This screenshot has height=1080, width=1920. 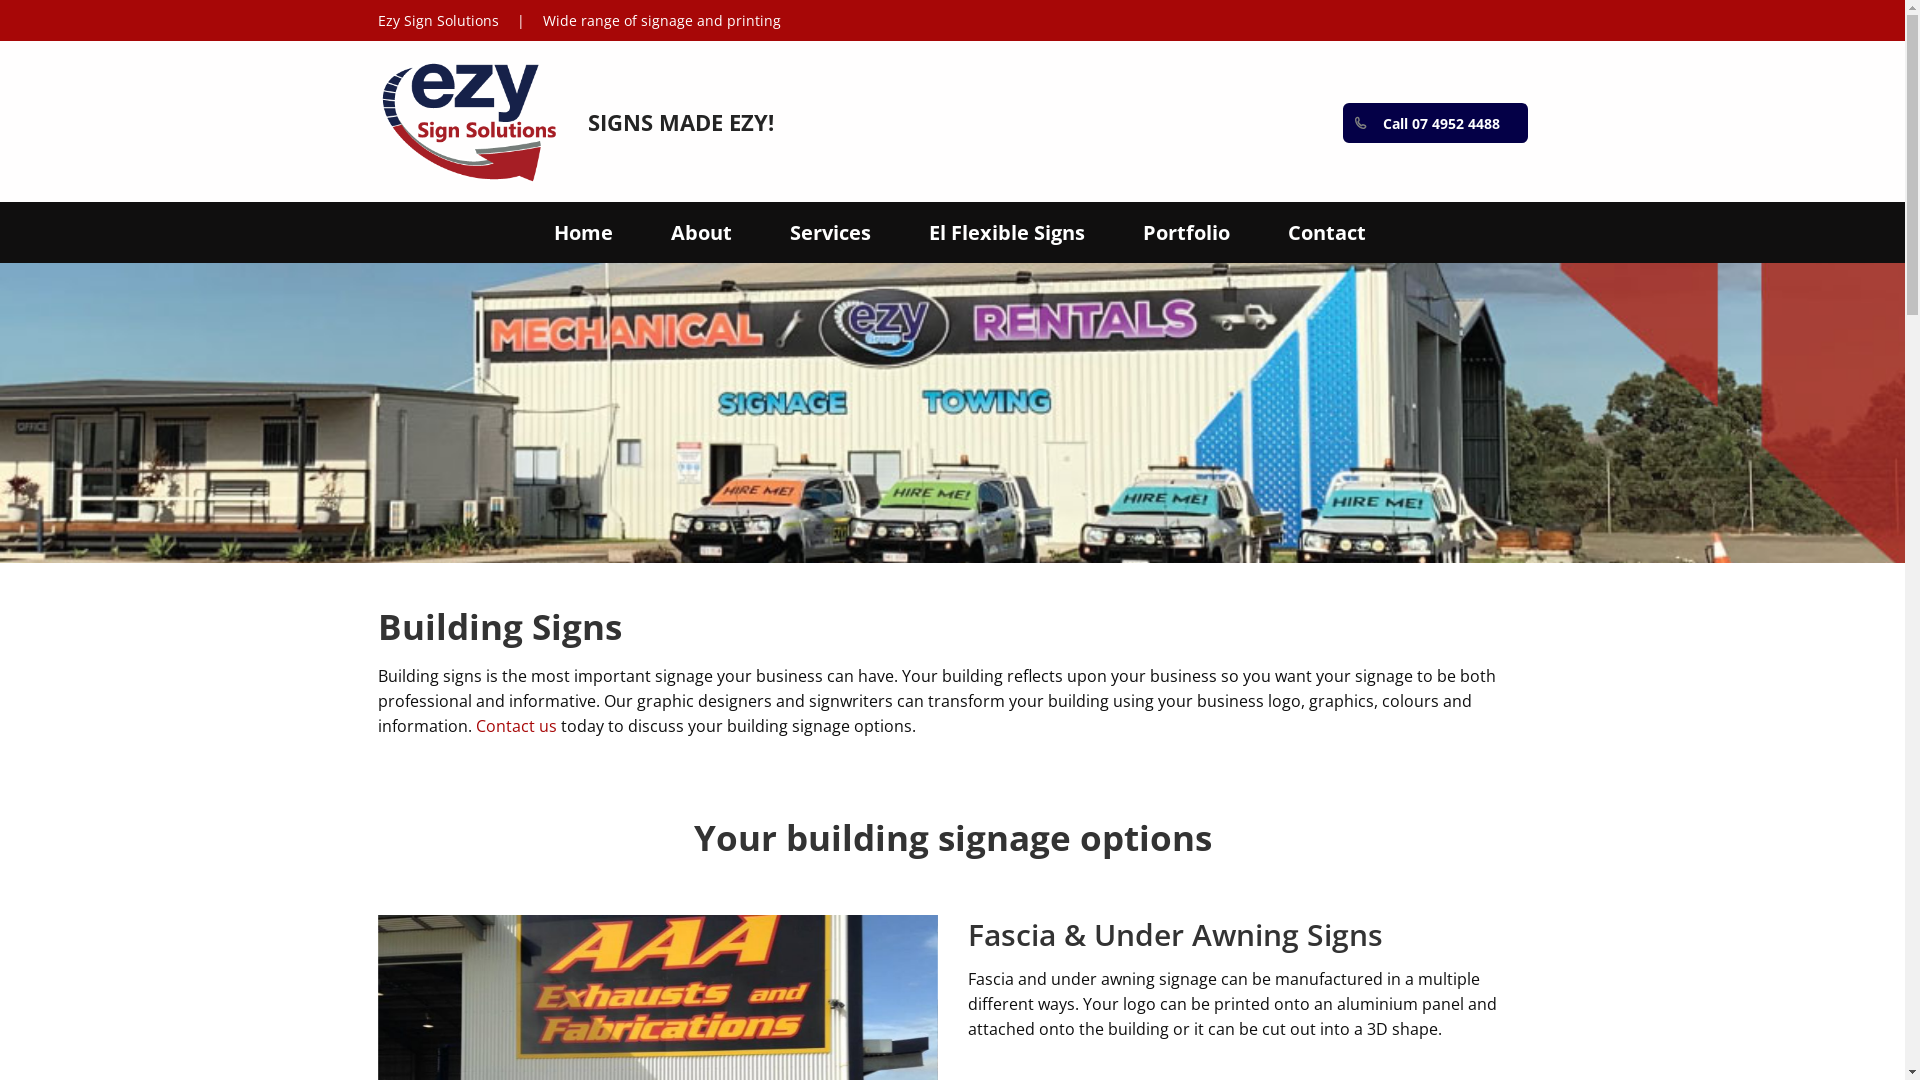 I want to click on    Call 07 4952 4488, so click(x=1434, y=123).